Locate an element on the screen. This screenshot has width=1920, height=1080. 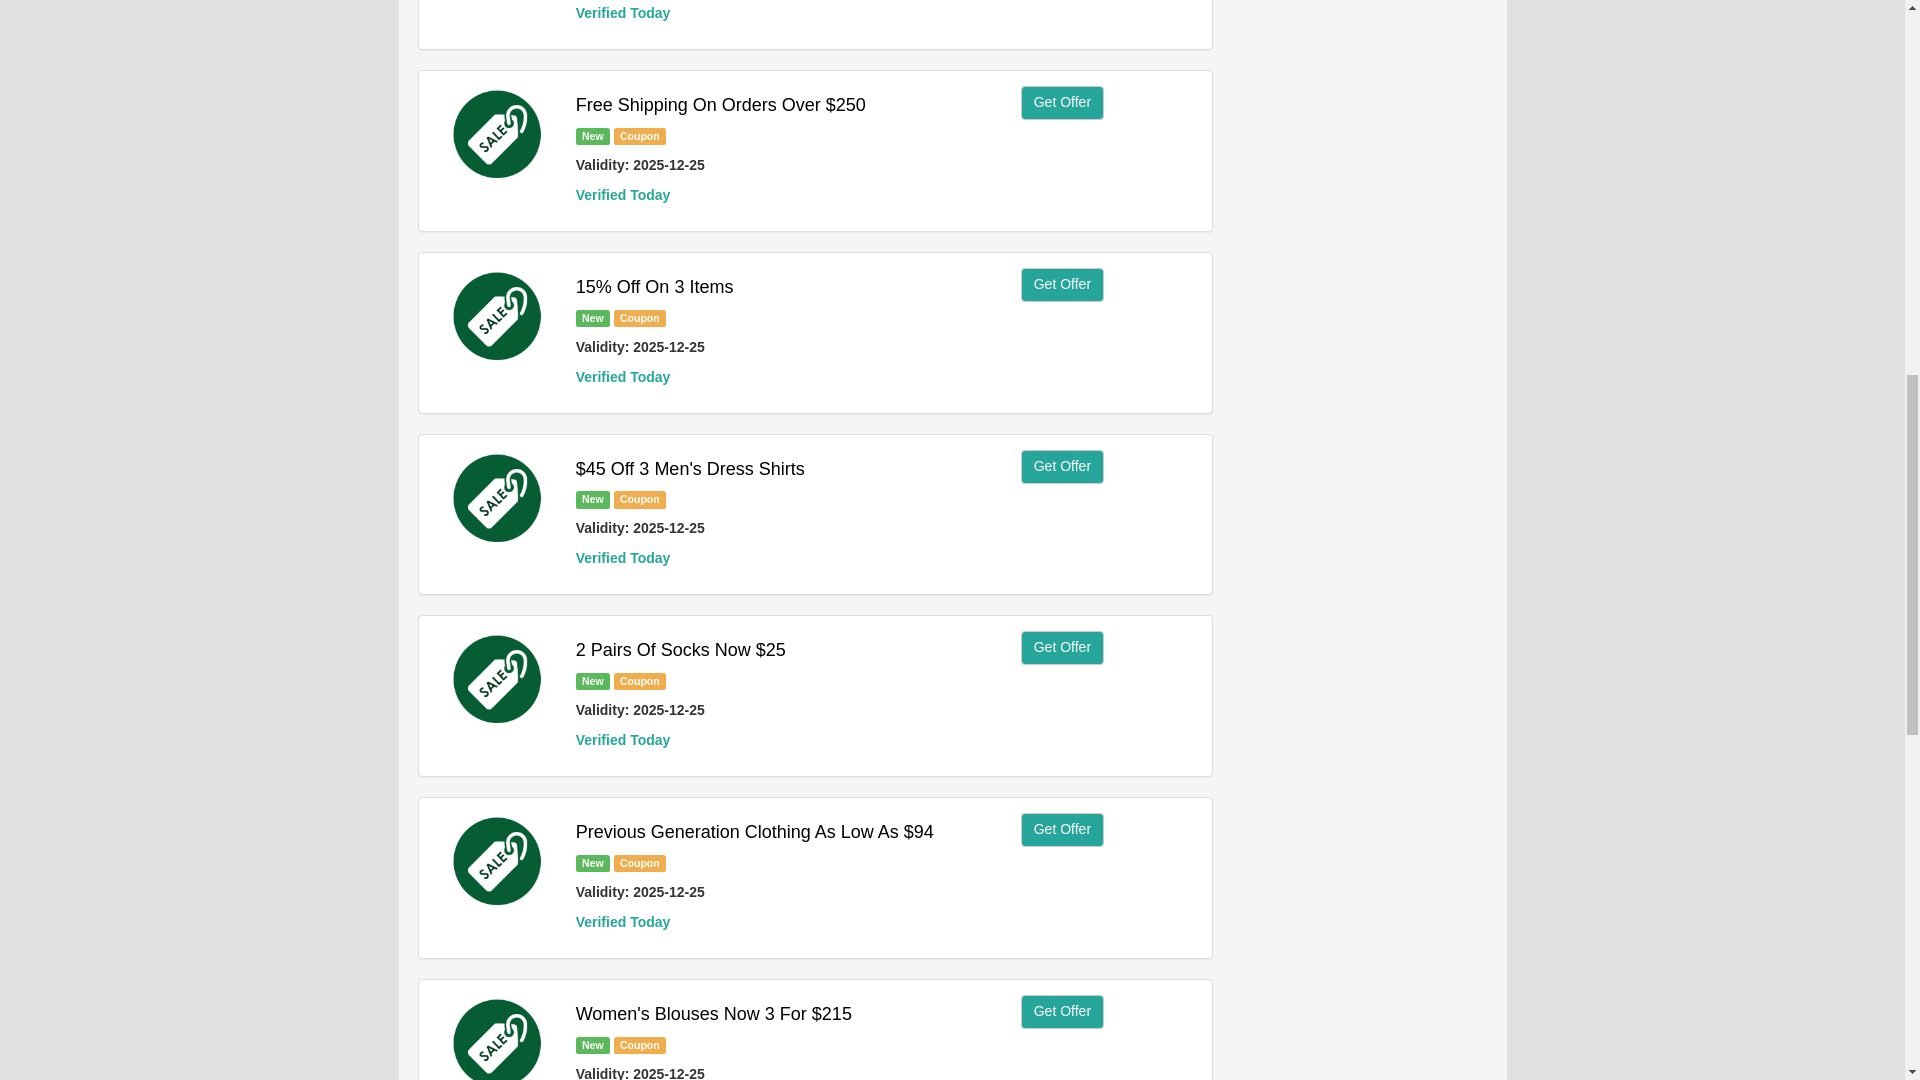
Get Offer is located at coordinates (1062, 830).